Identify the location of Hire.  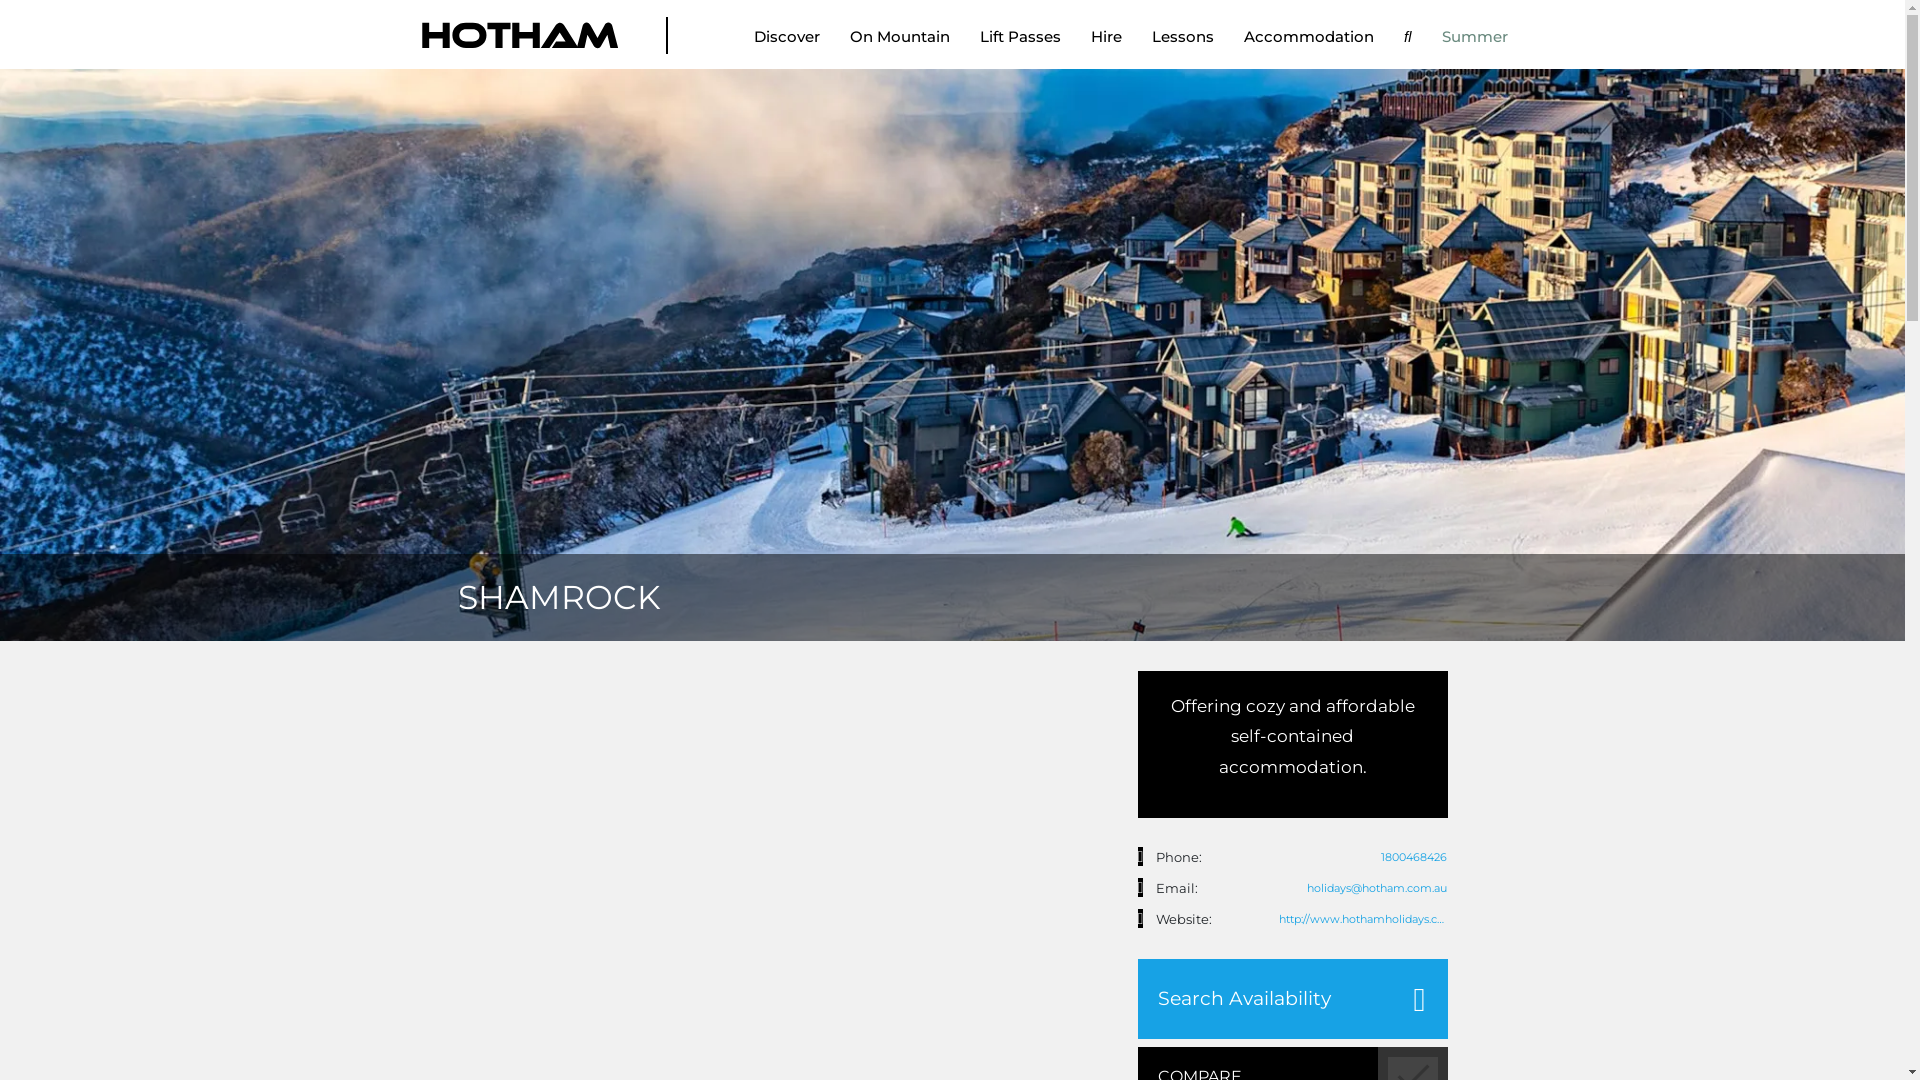
(1106, 43).